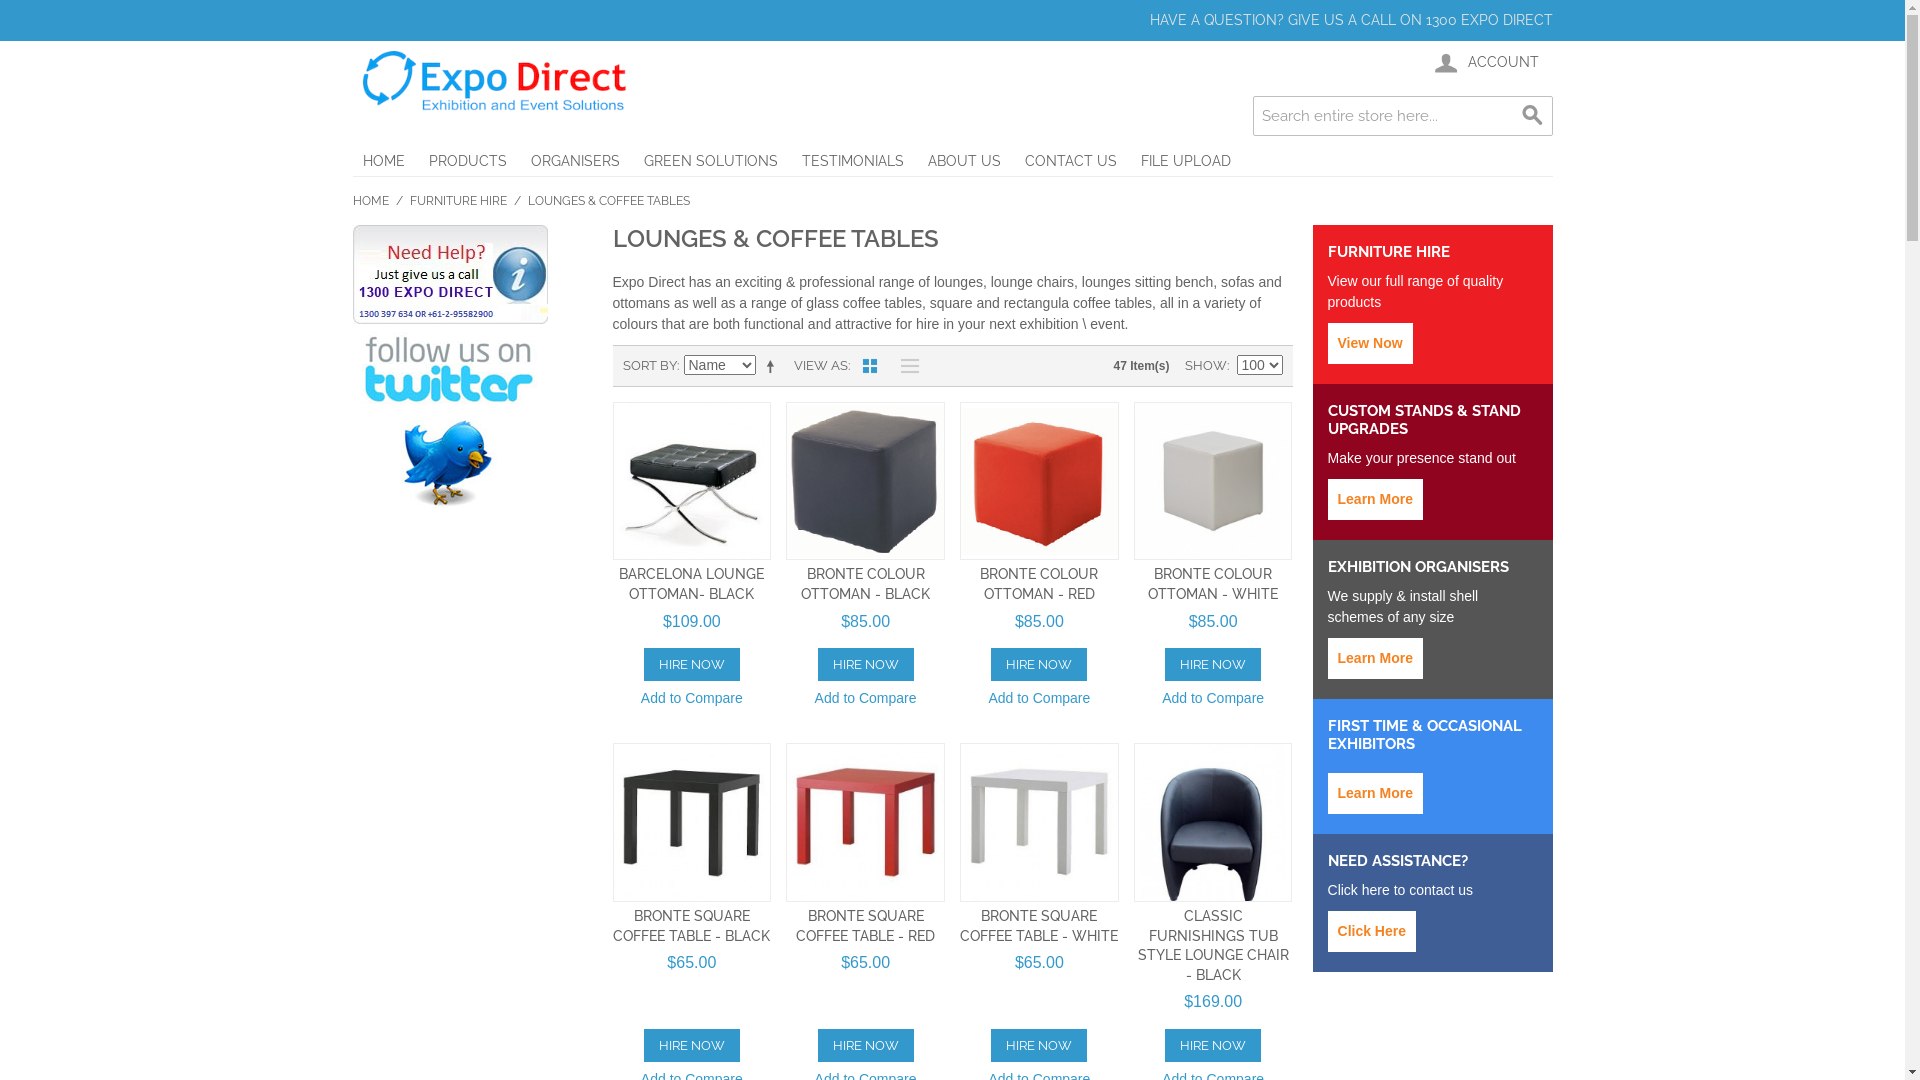  Describe the element at coordinates (467, 161) in the screenshot. I see `PRODUCTS` at that location.